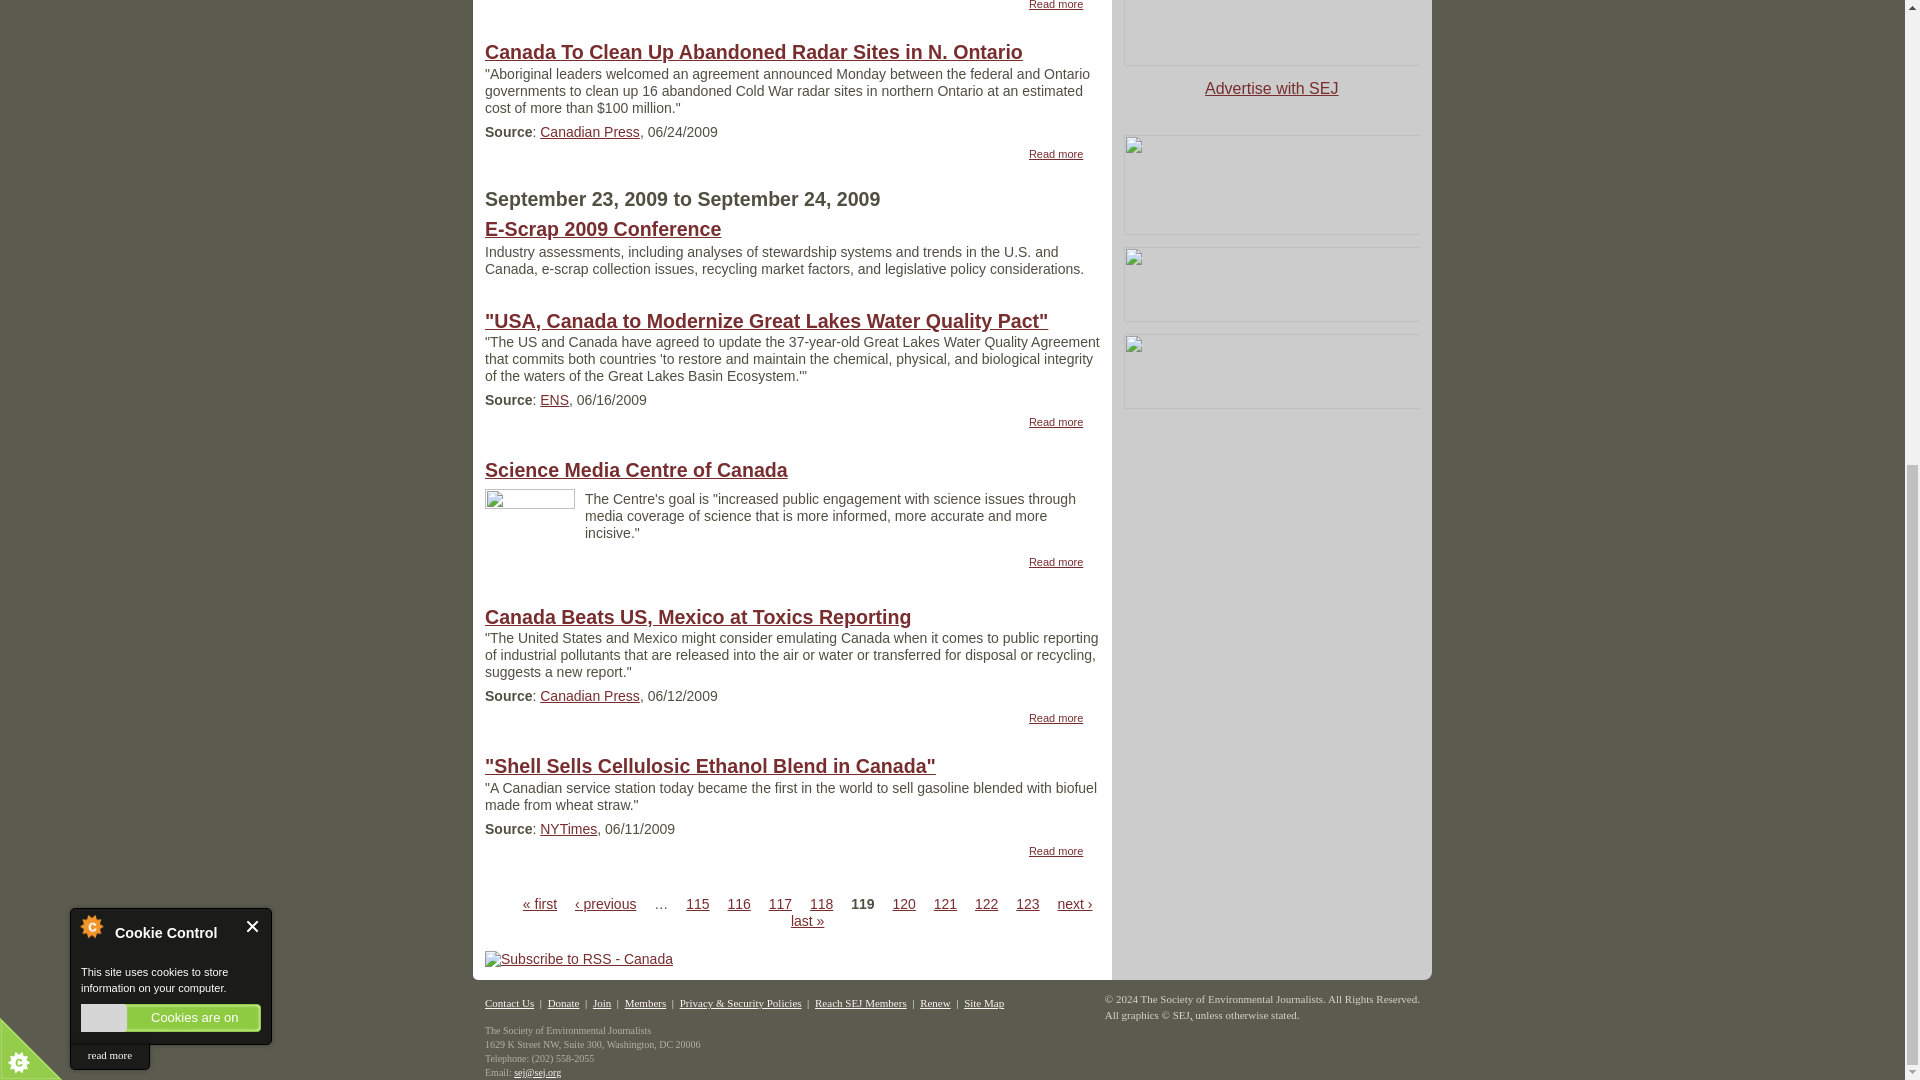  Describe the element at coordinates (109, 246) in the screenshot. I see `read more` at that location.